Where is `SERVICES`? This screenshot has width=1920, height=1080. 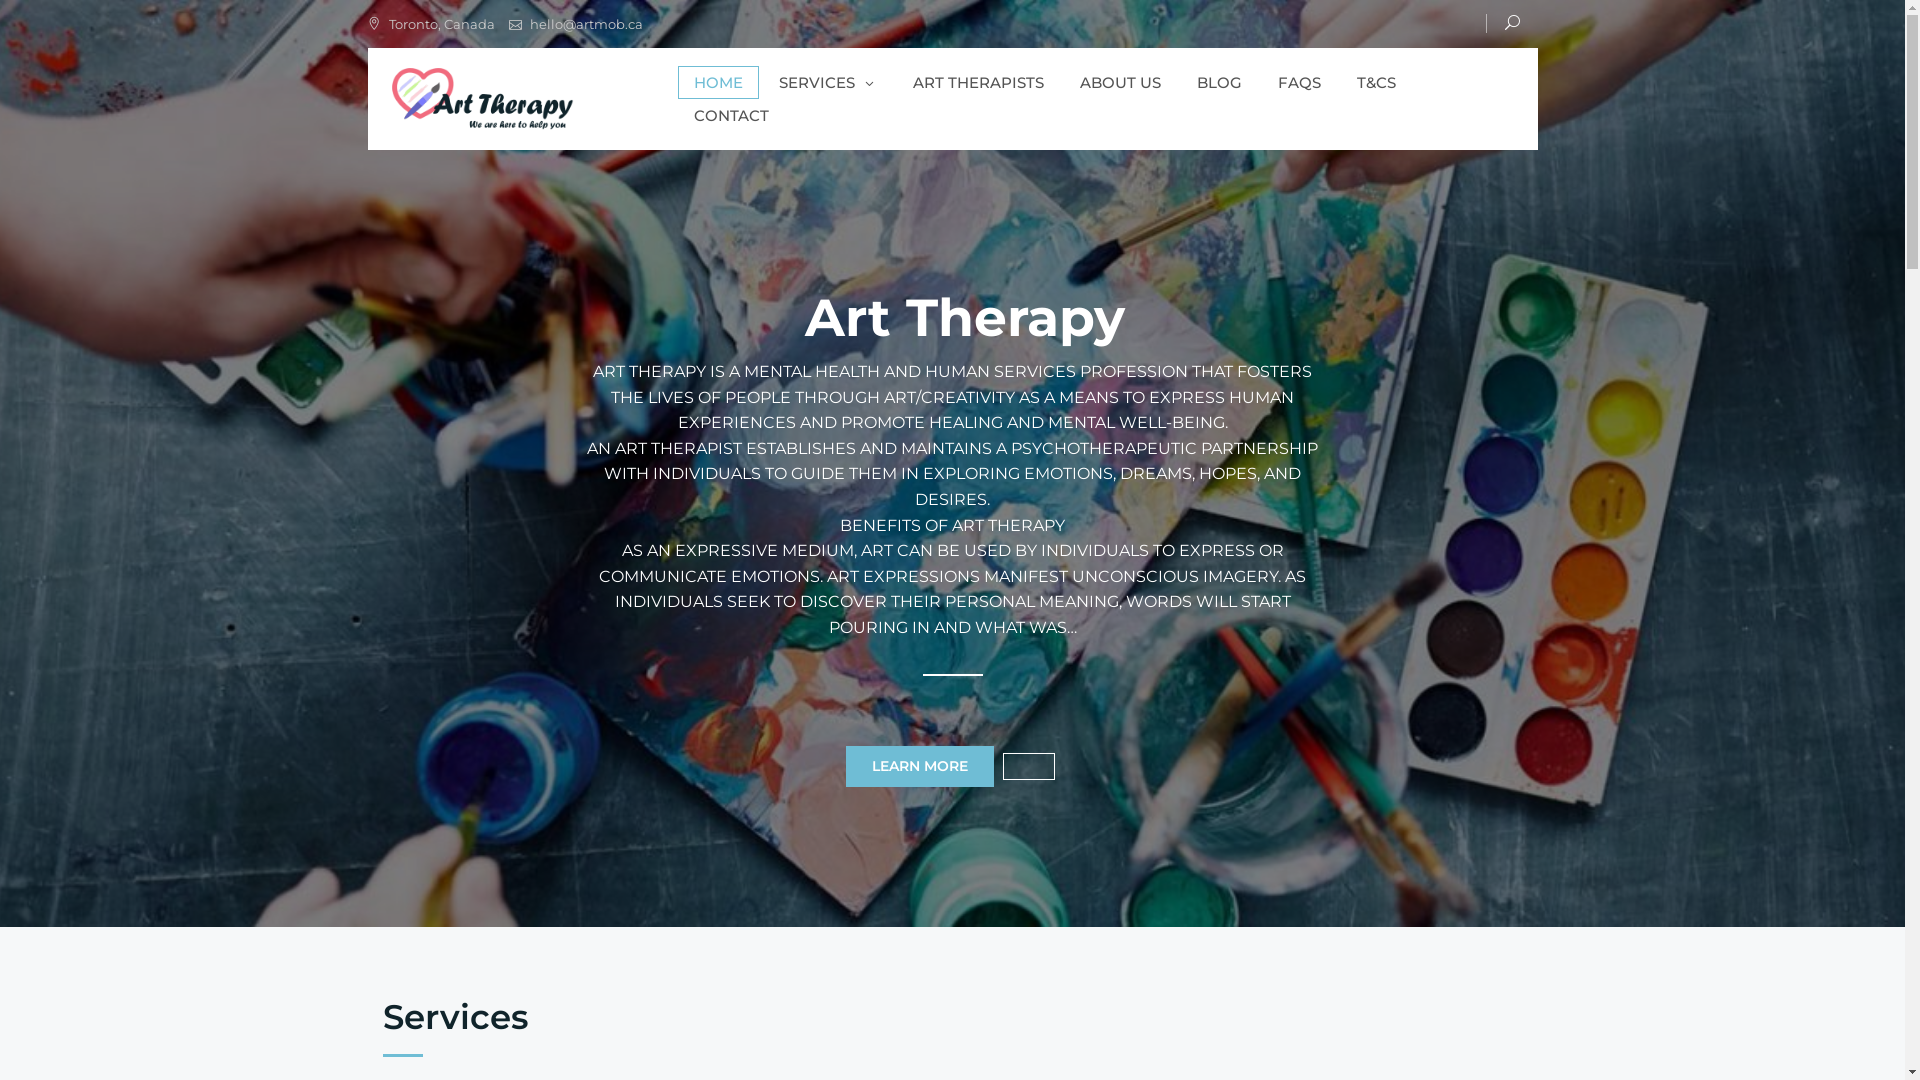
SERVICES is located at coordinates (827, 82).